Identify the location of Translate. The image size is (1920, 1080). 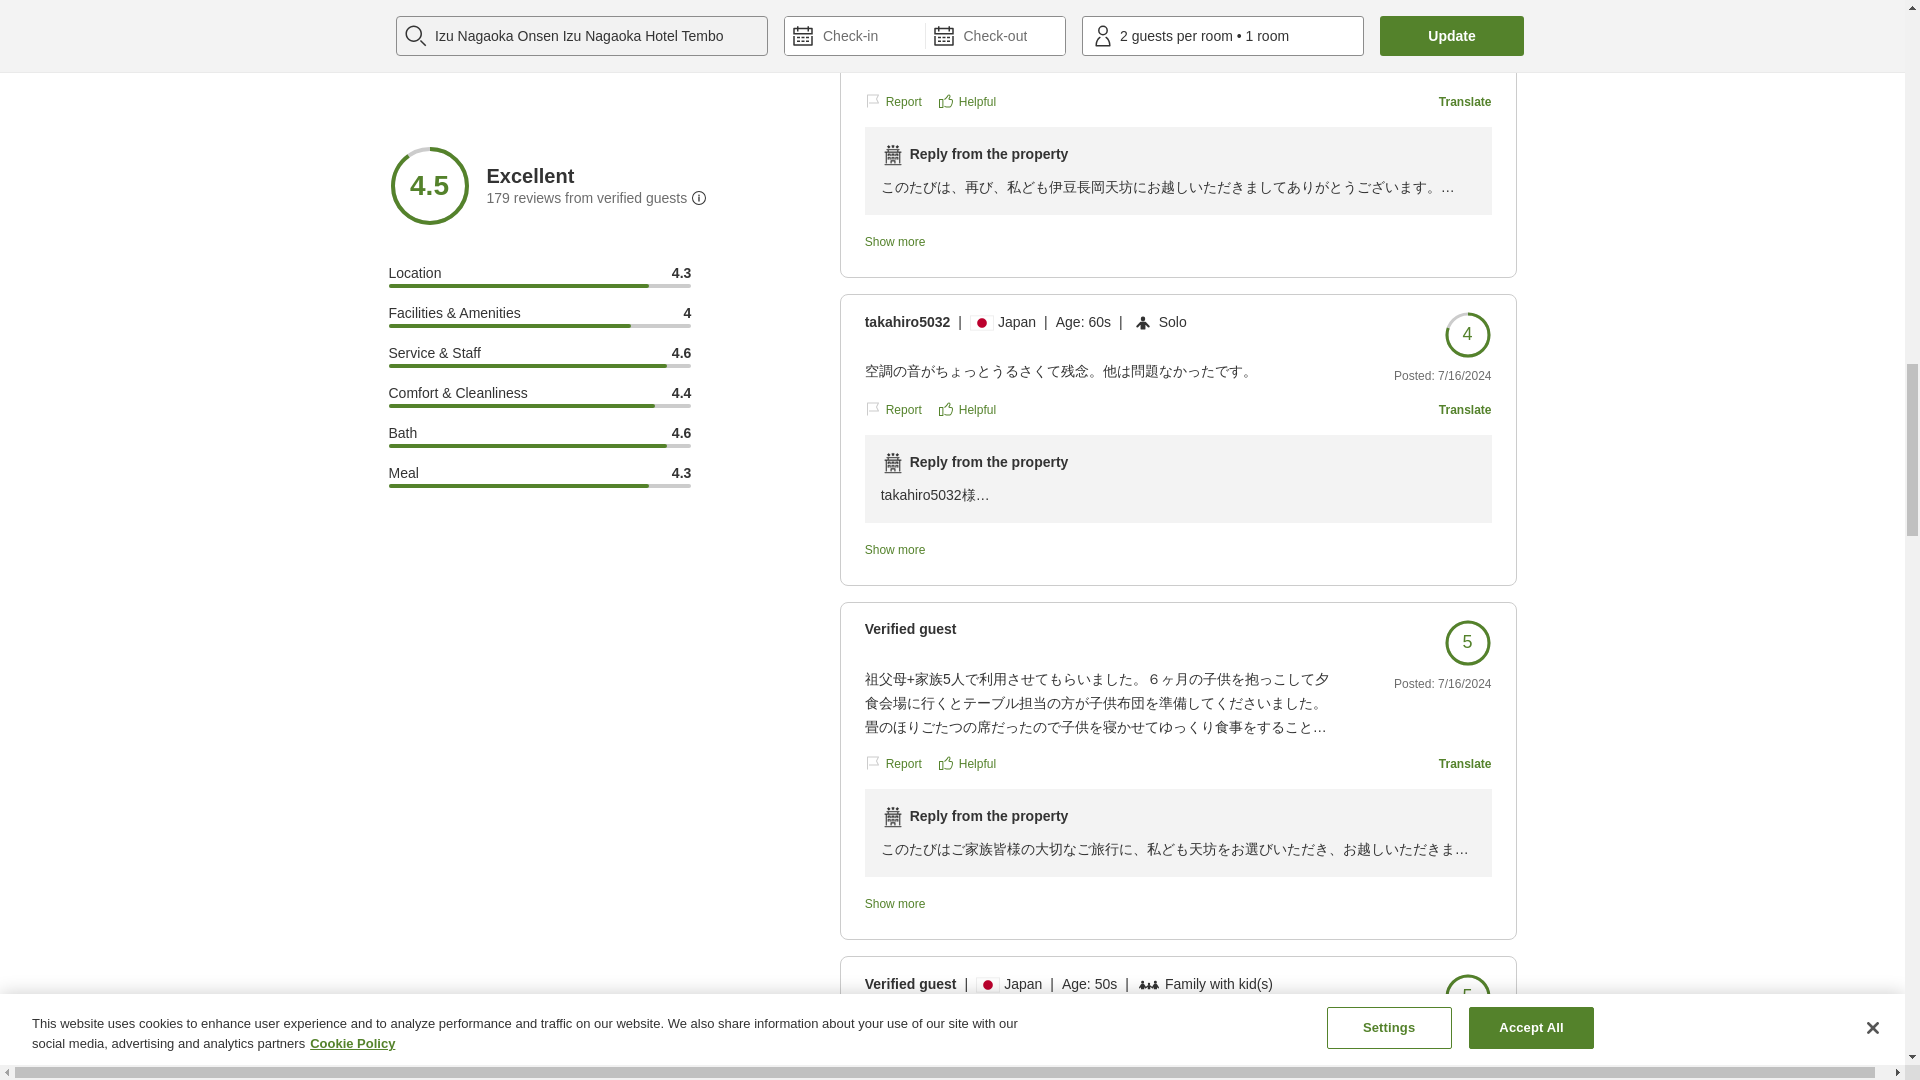
(1464, 100).